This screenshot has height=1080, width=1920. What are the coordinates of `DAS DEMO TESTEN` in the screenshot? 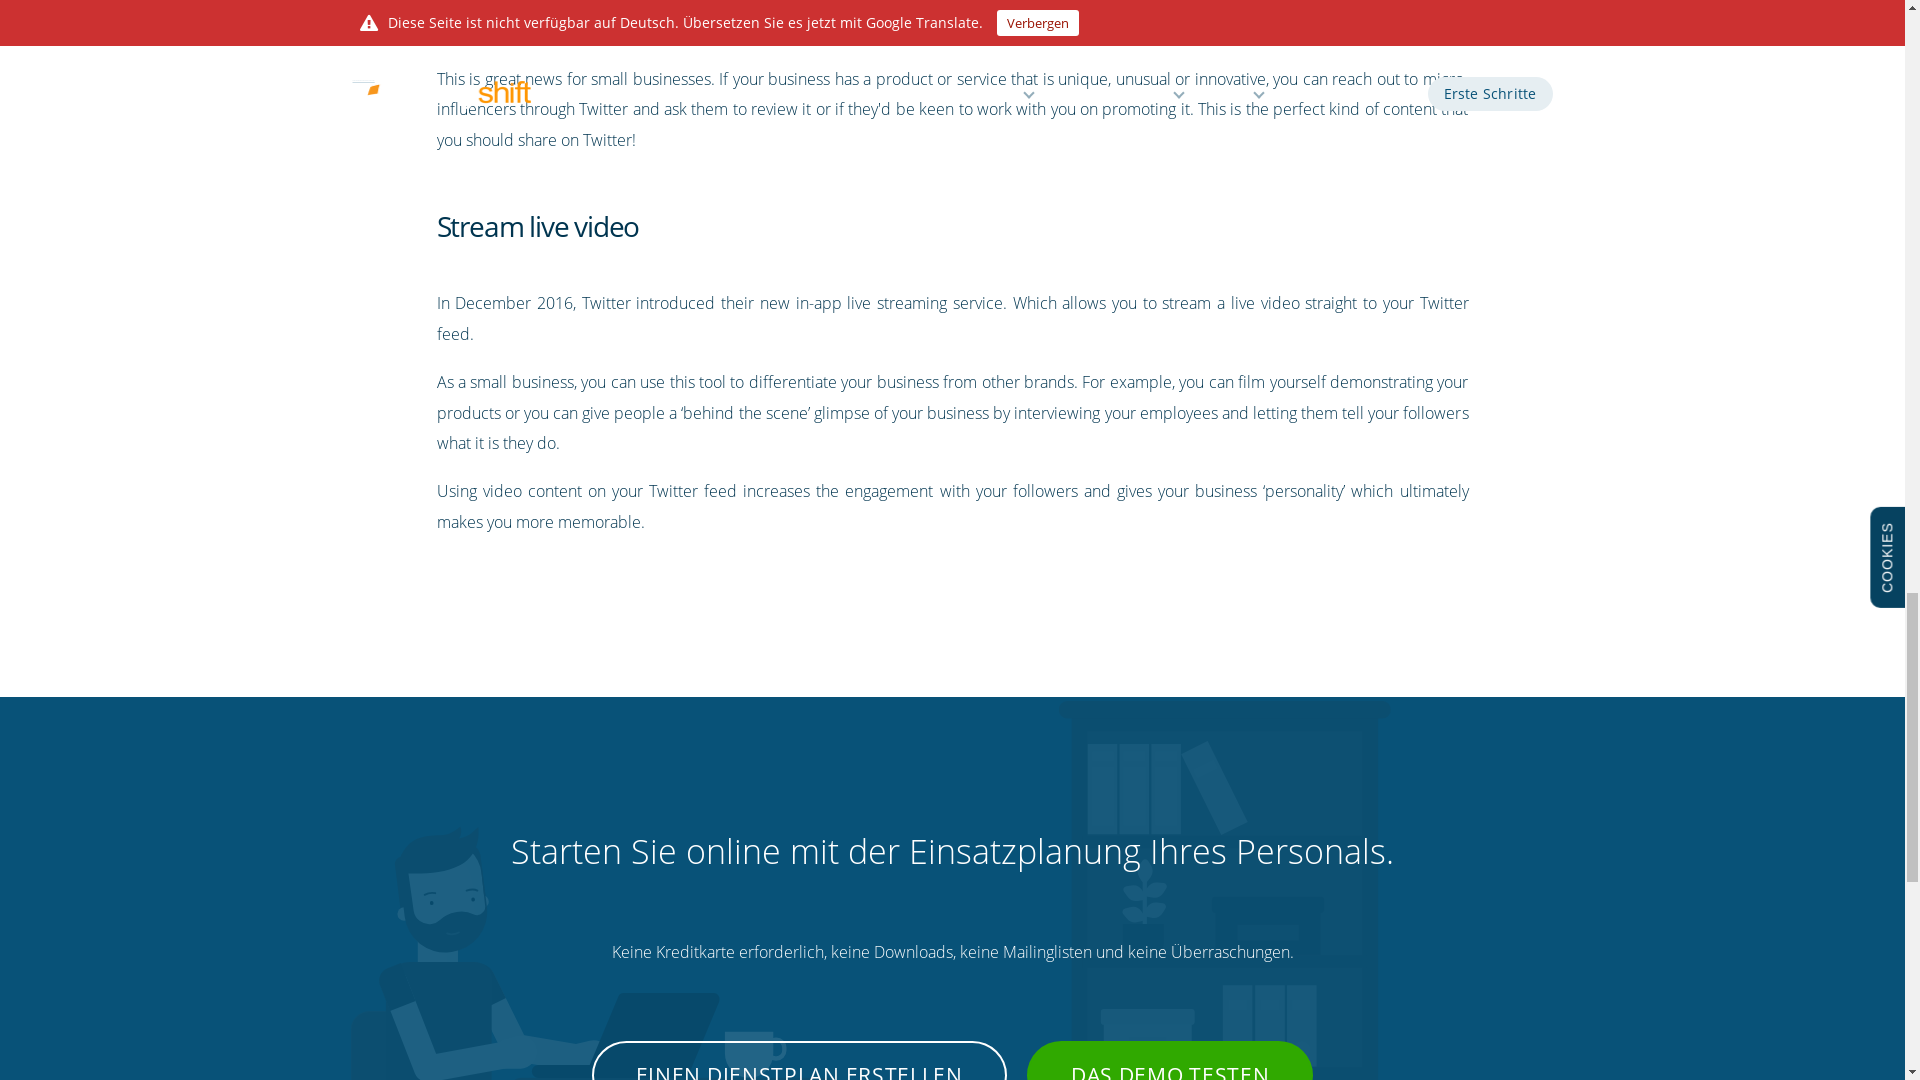 It's located at (1170, 1060).